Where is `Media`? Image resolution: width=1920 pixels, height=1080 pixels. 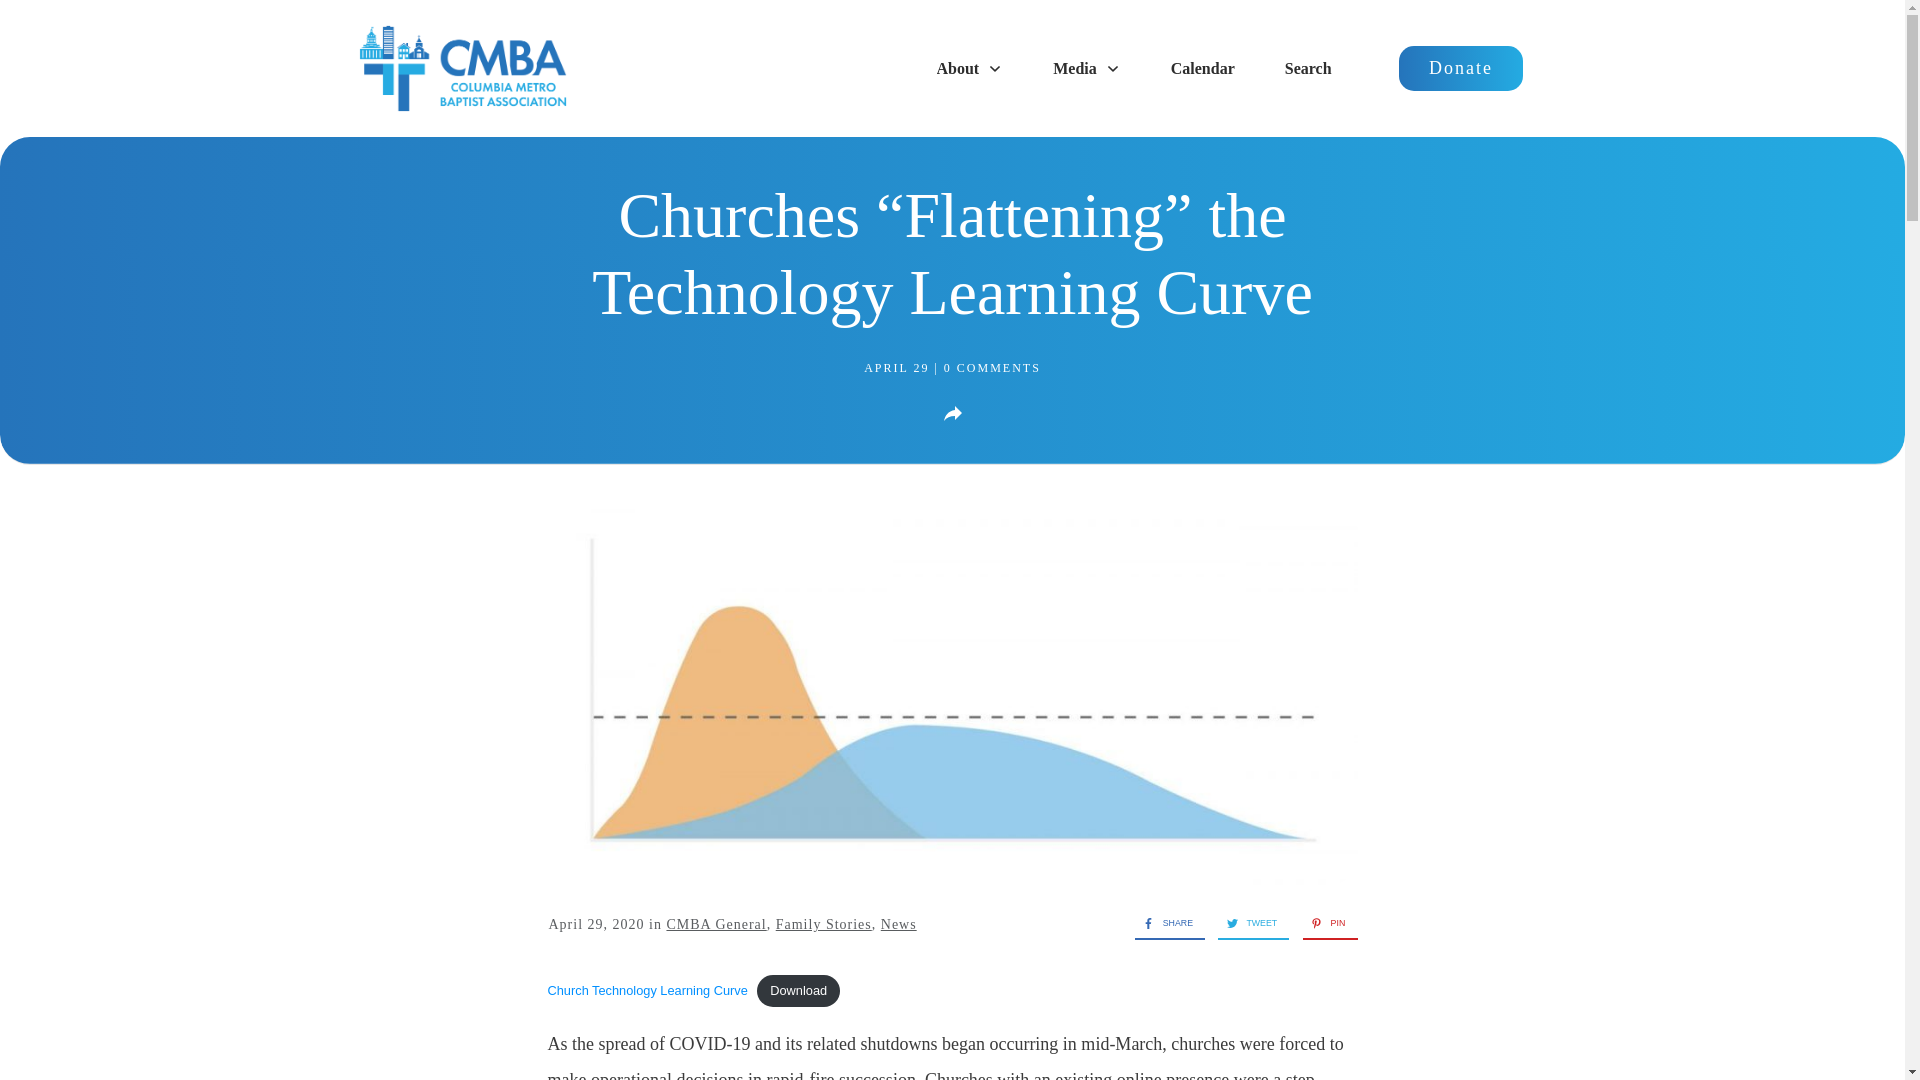 Media is located at coordinates (1086, 68).